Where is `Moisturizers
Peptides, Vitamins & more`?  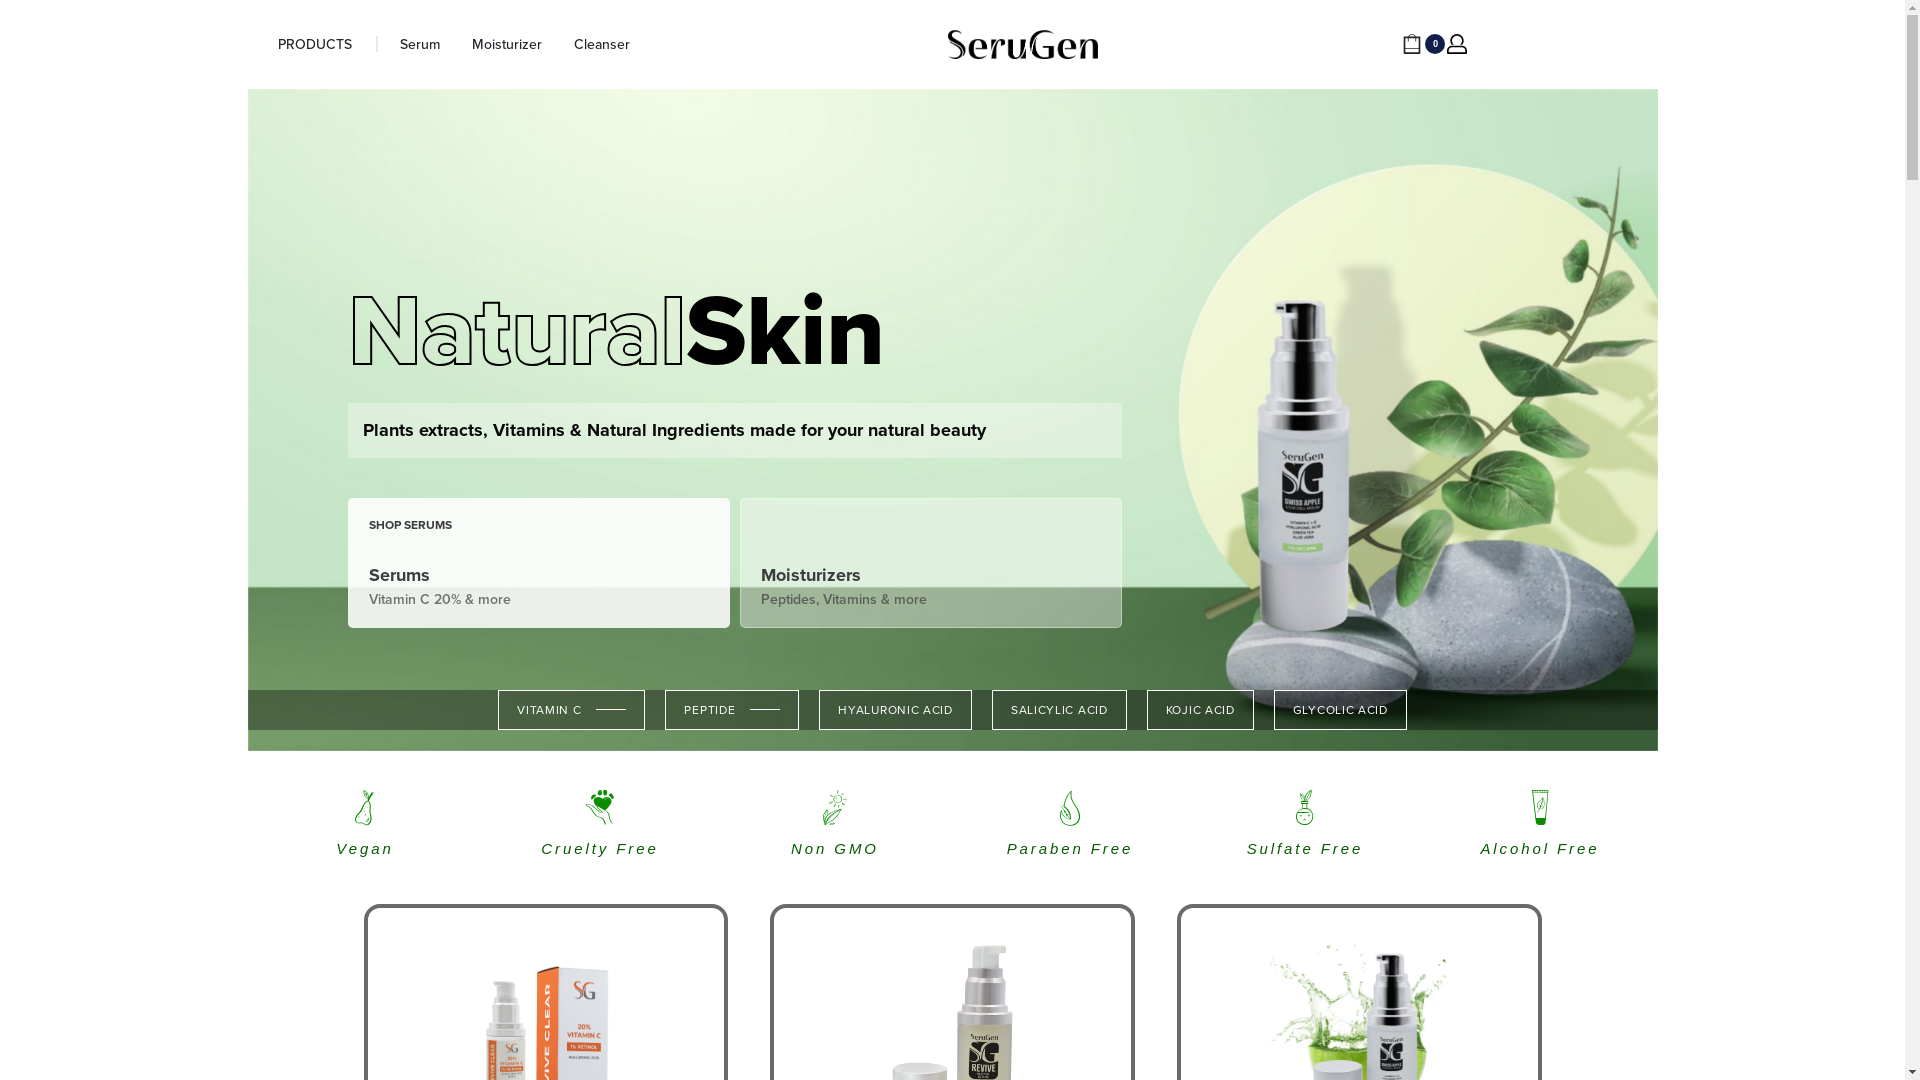
Moisturizers
Peptides, Vitamins & more is located at coordinates (931, 563).